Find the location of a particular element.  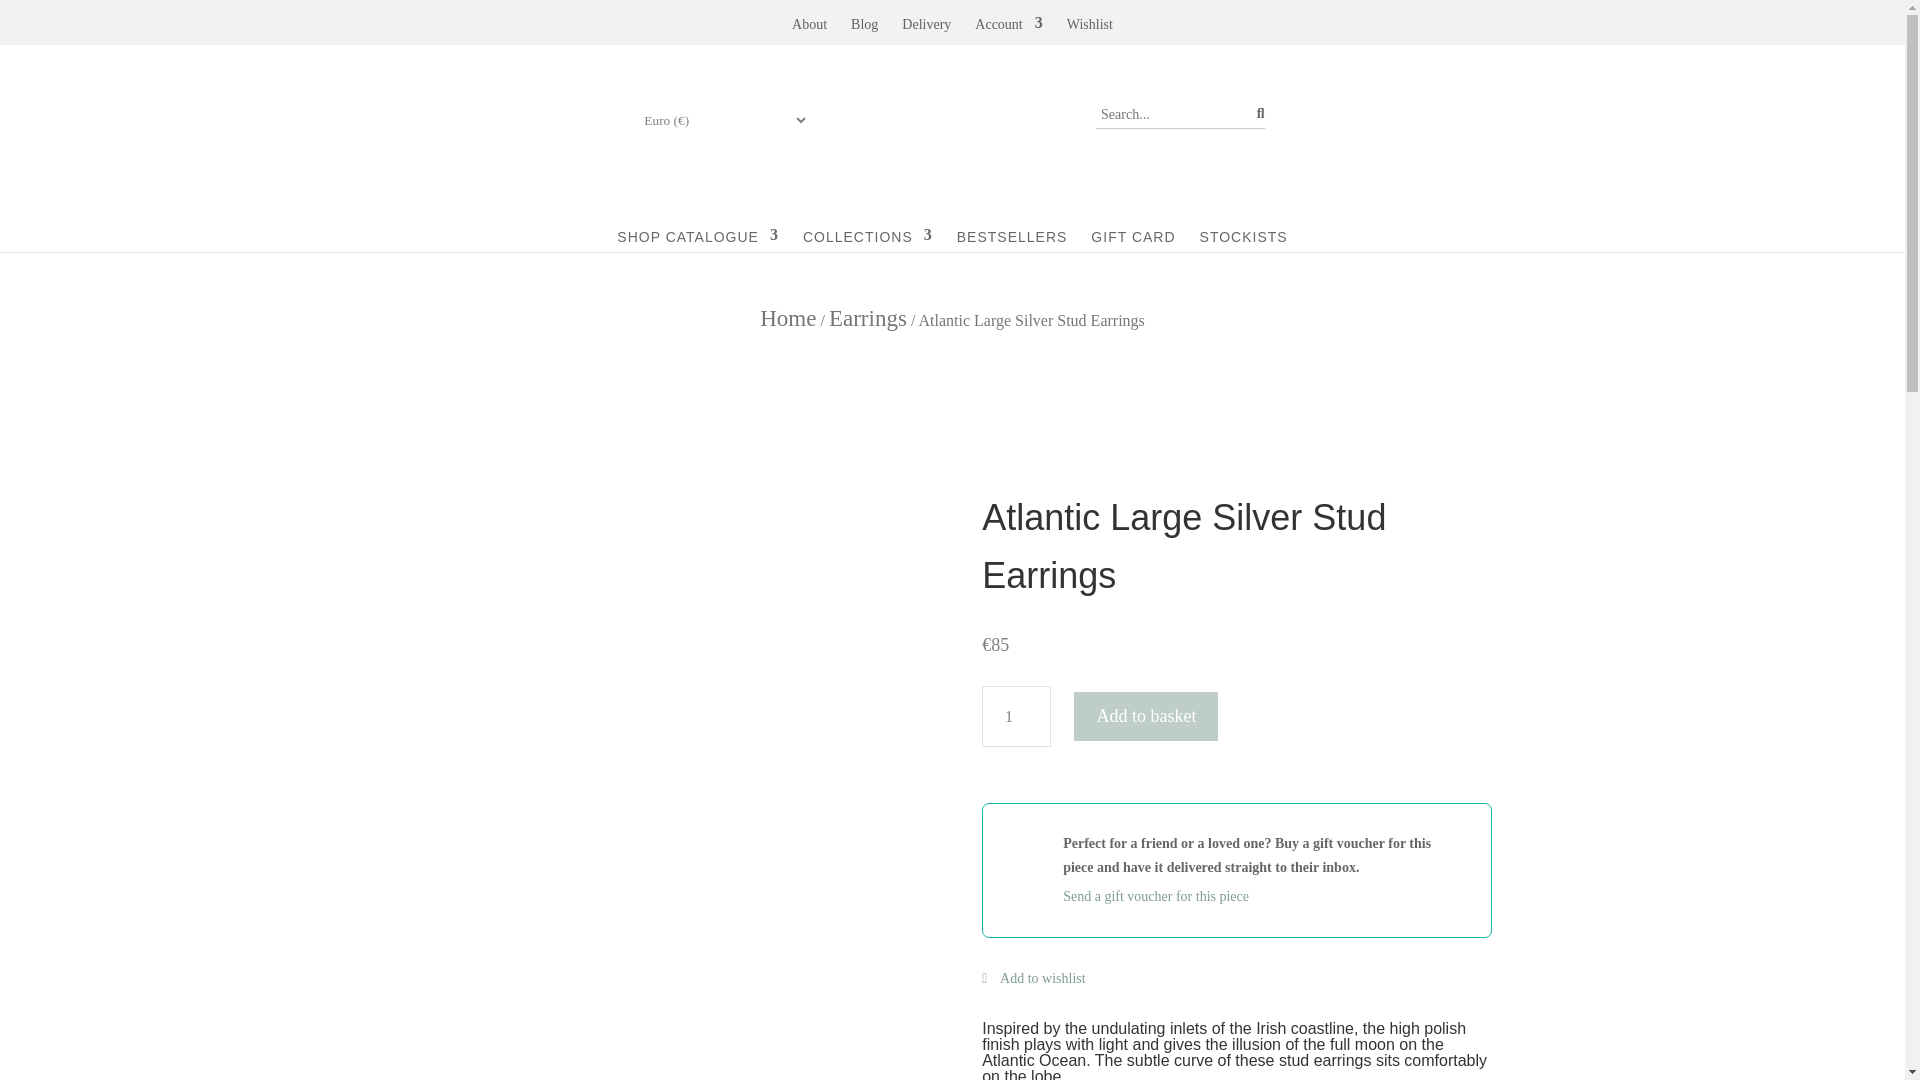

GIFT CARD is located at coordinates (1132, 227).